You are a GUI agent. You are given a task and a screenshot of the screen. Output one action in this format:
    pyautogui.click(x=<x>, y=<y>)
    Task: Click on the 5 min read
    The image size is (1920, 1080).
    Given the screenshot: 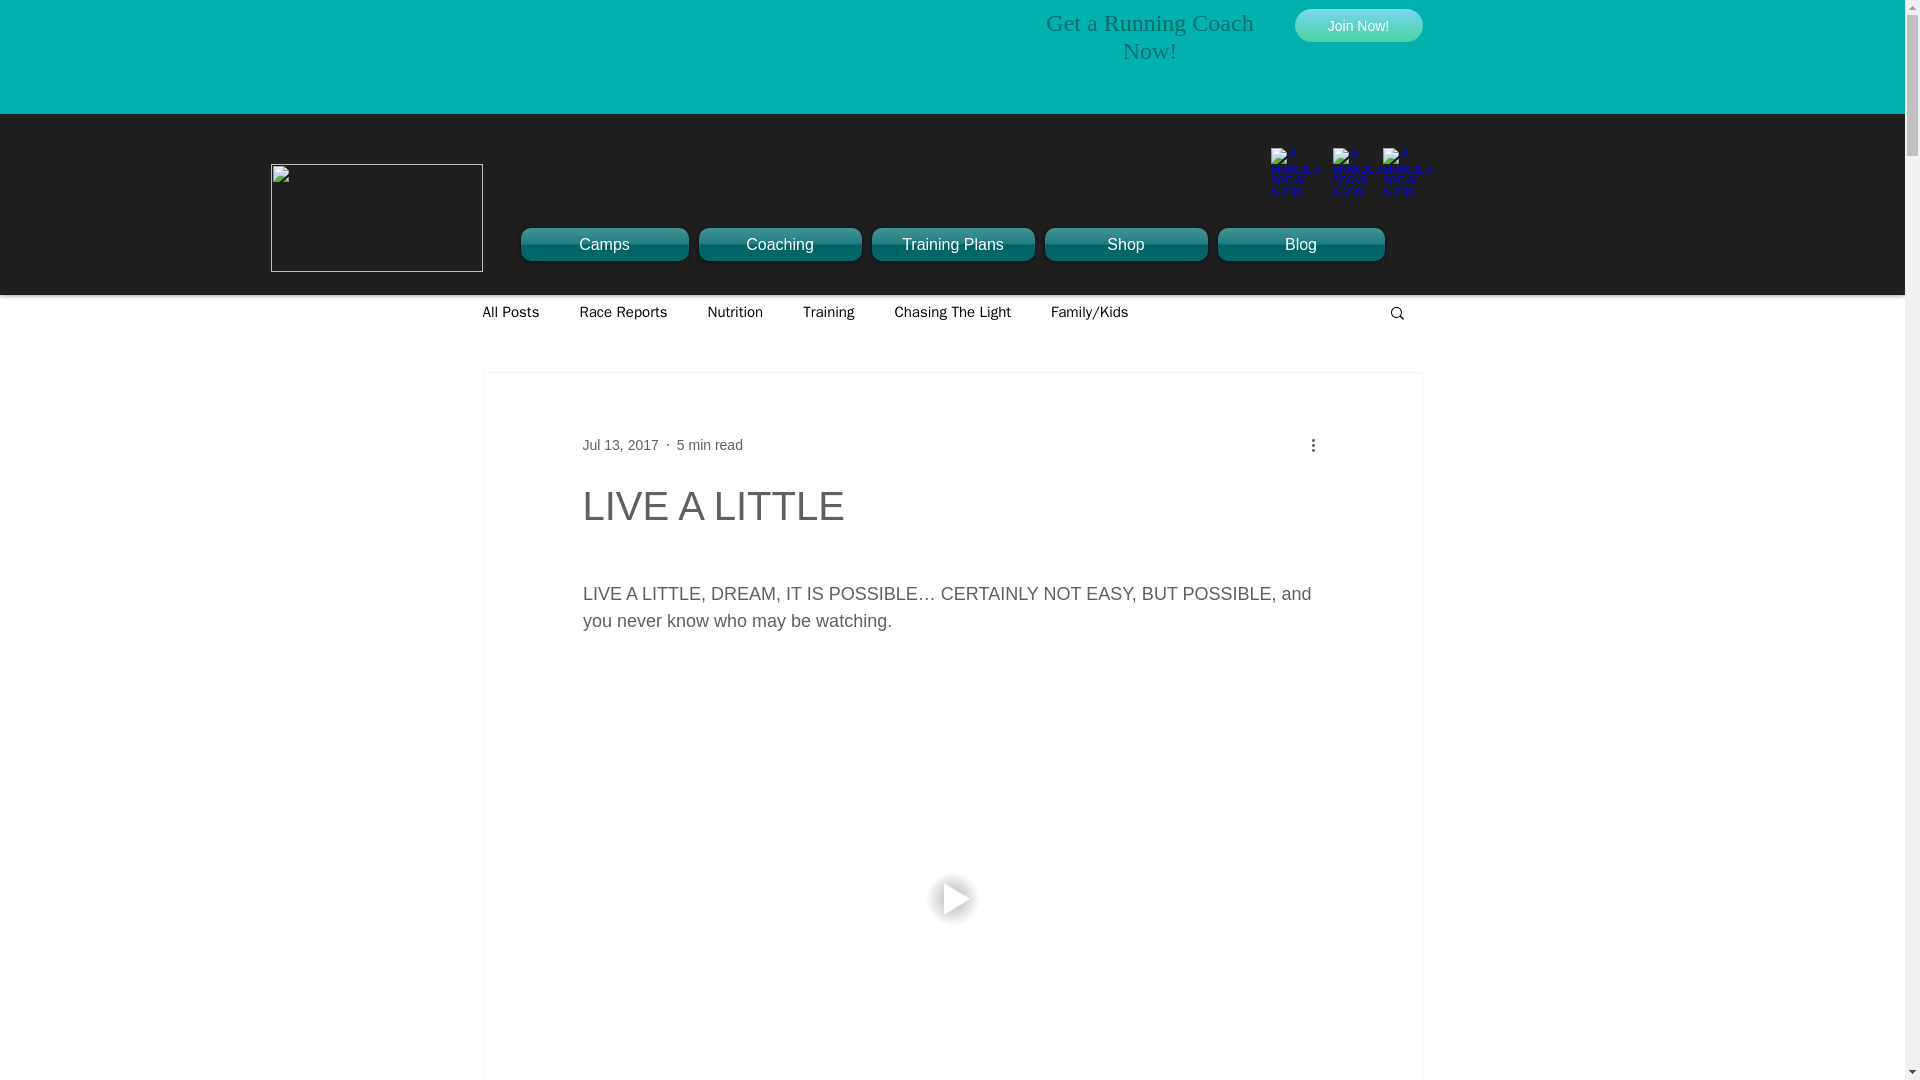 What is the action you would take?
    pyautogui.click(x=710, y=444)
    